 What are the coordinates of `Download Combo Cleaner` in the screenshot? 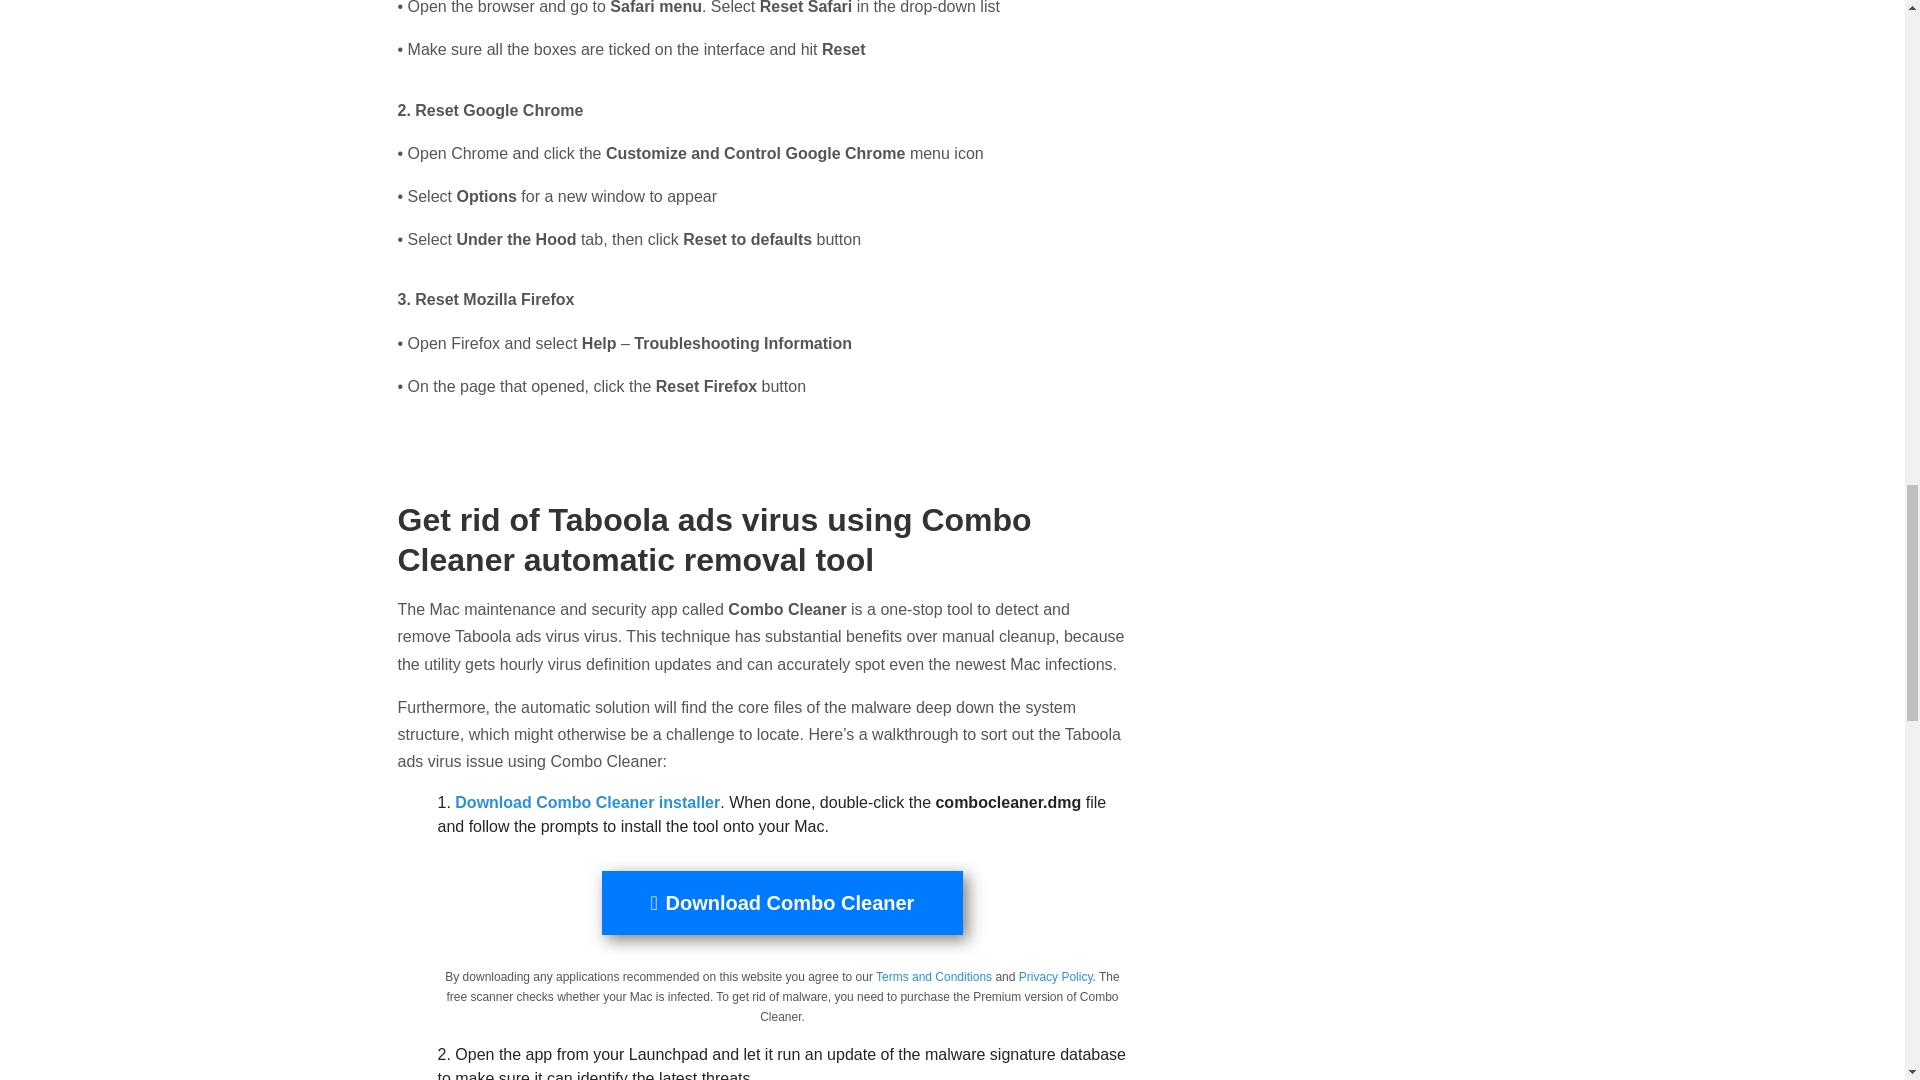 It's located at (782, 902).